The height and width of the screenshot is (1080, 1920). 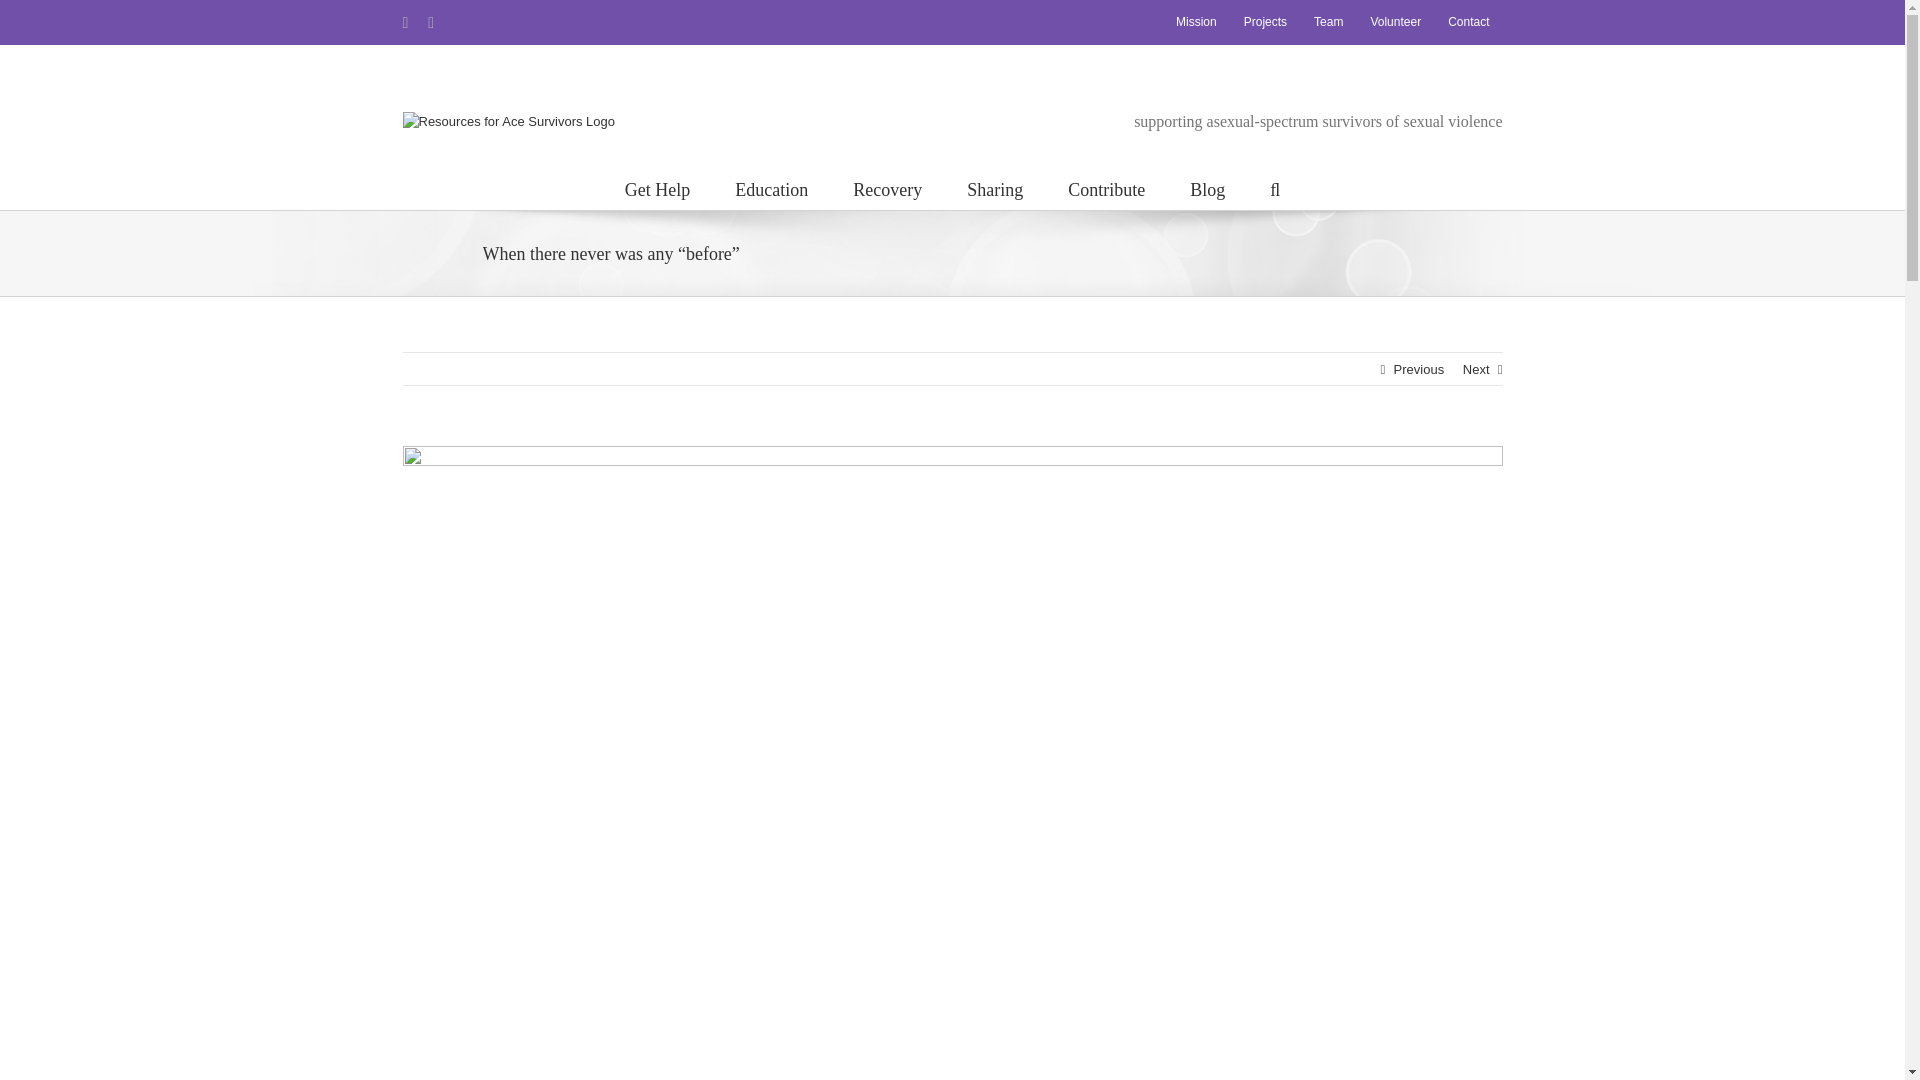 I want to click on Mission, so click(x=1196, y=22).